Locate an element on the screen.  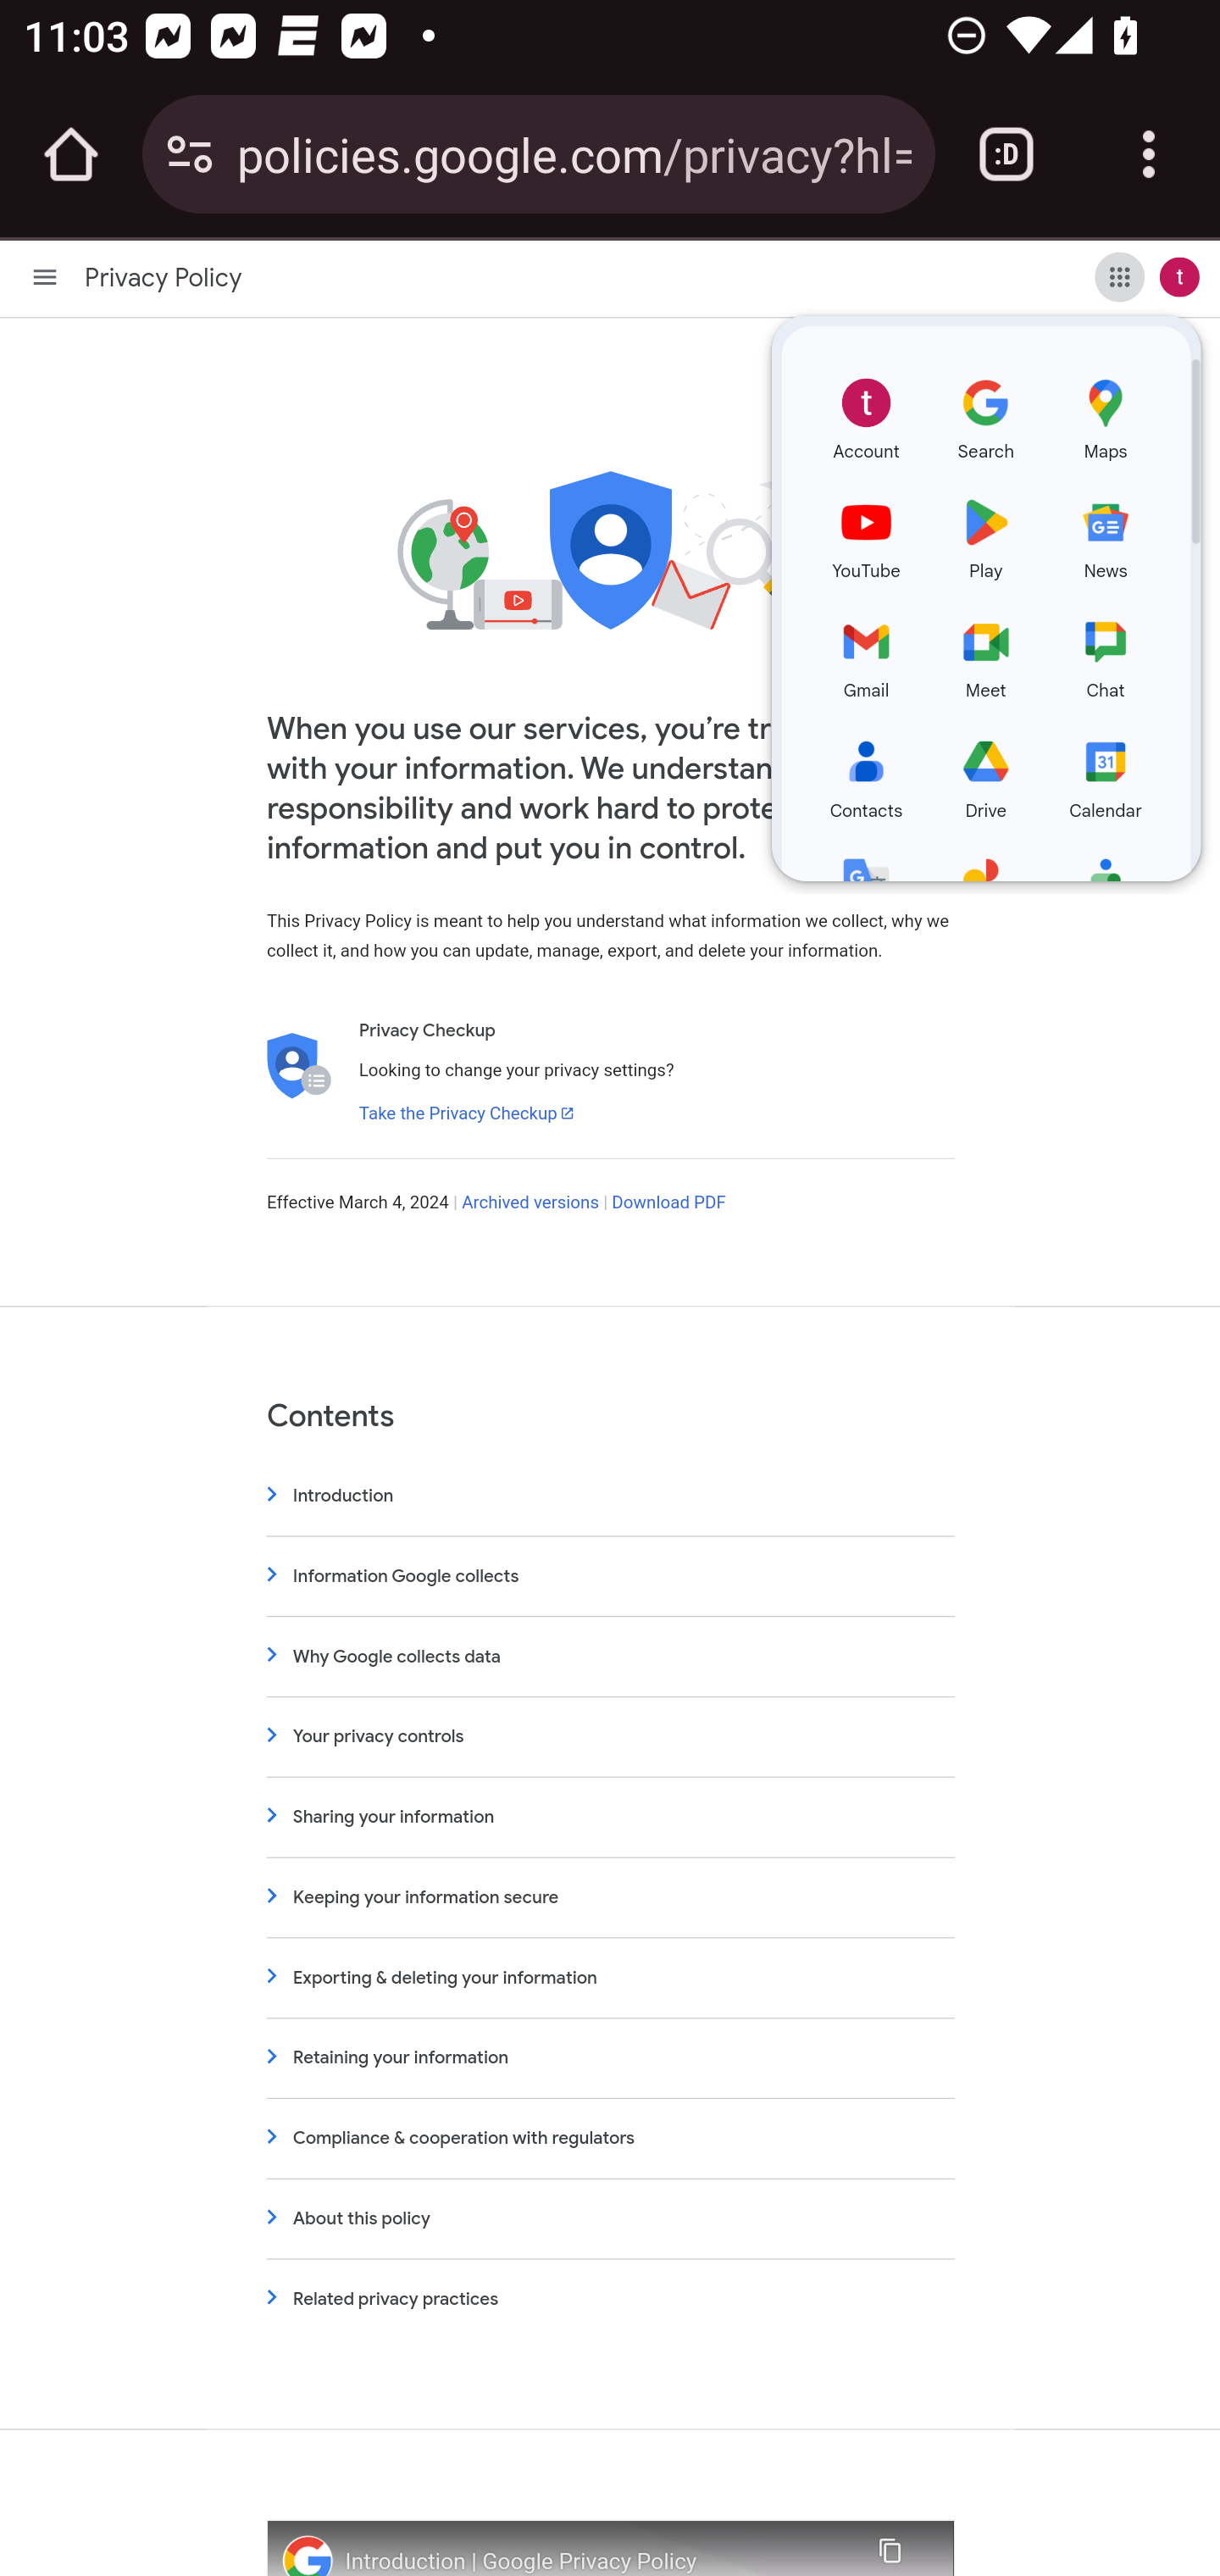
Related privacy practices is located at coordinates (610, 2299).